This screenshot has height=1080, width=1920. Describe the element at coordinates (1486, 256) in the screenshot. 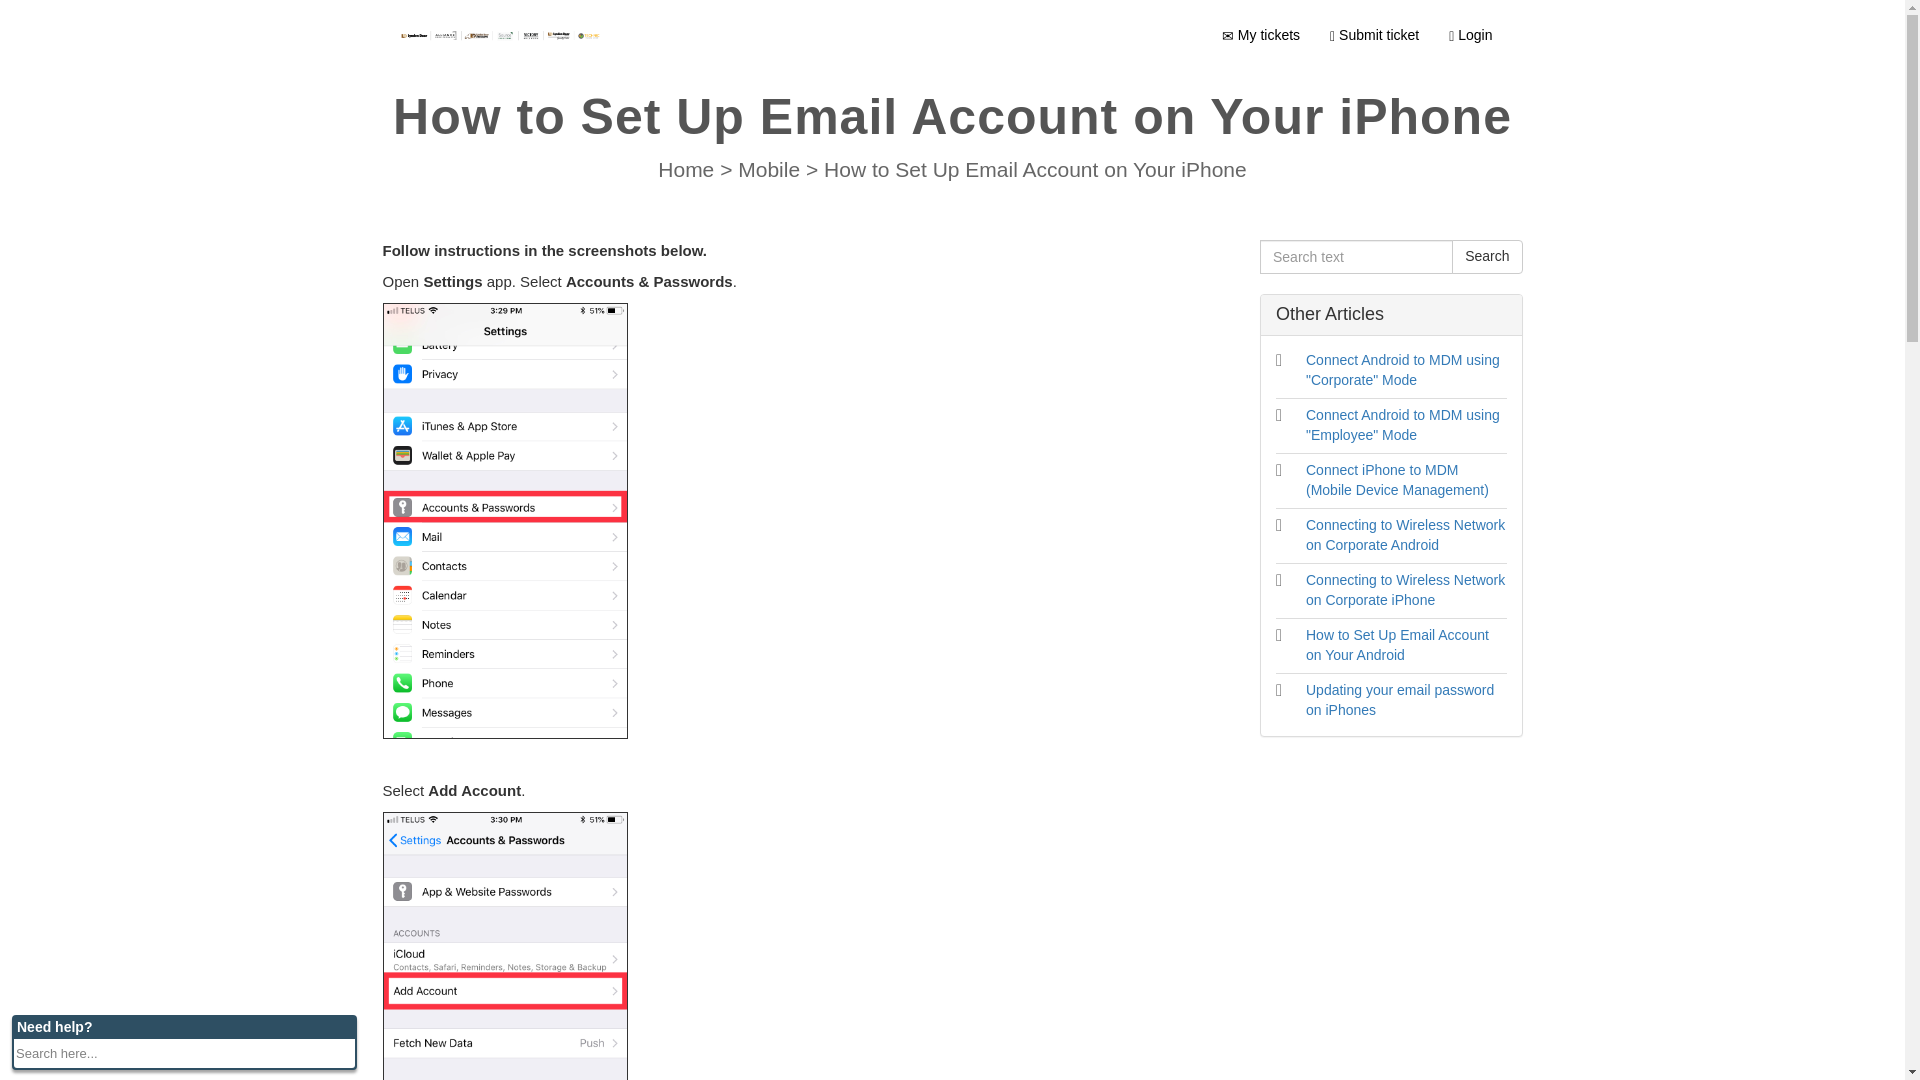

I see `Search` at that location.